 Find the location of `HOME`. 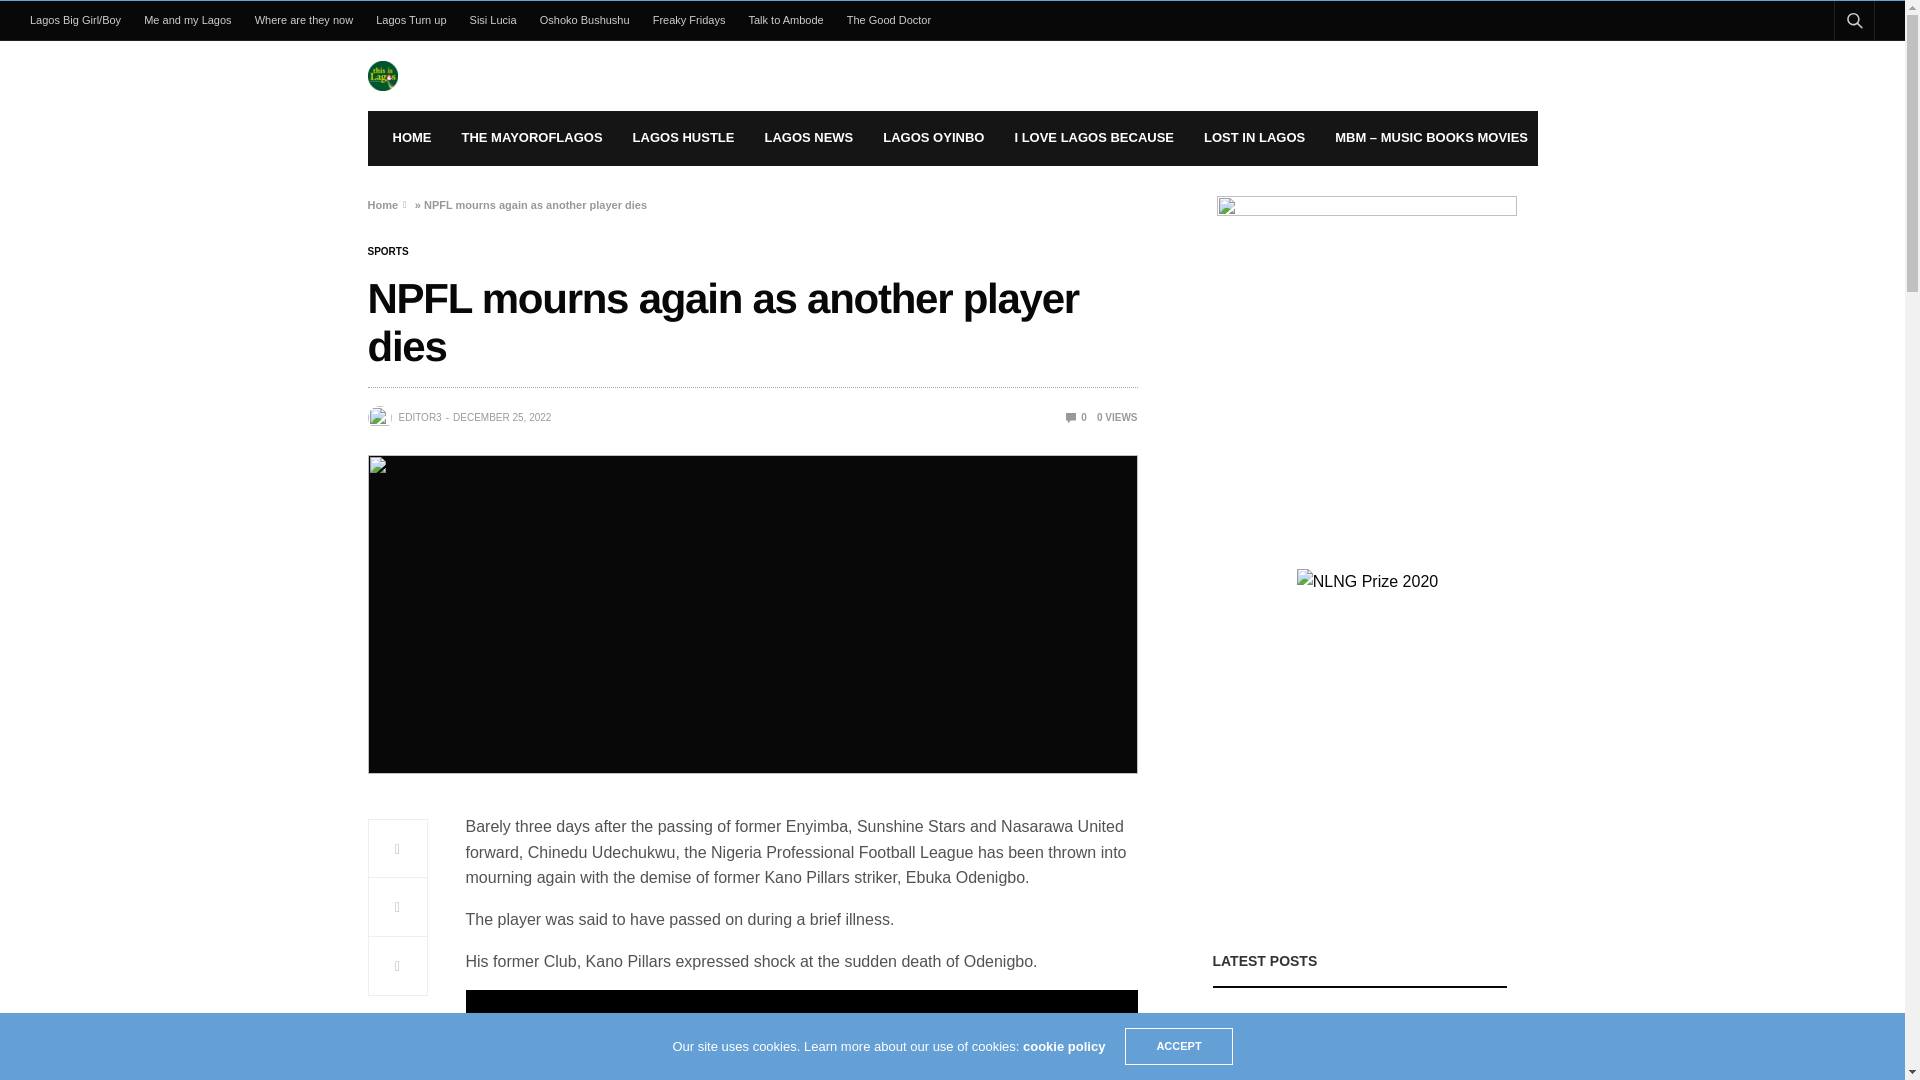

HOME is located at coordinates (410, 138).